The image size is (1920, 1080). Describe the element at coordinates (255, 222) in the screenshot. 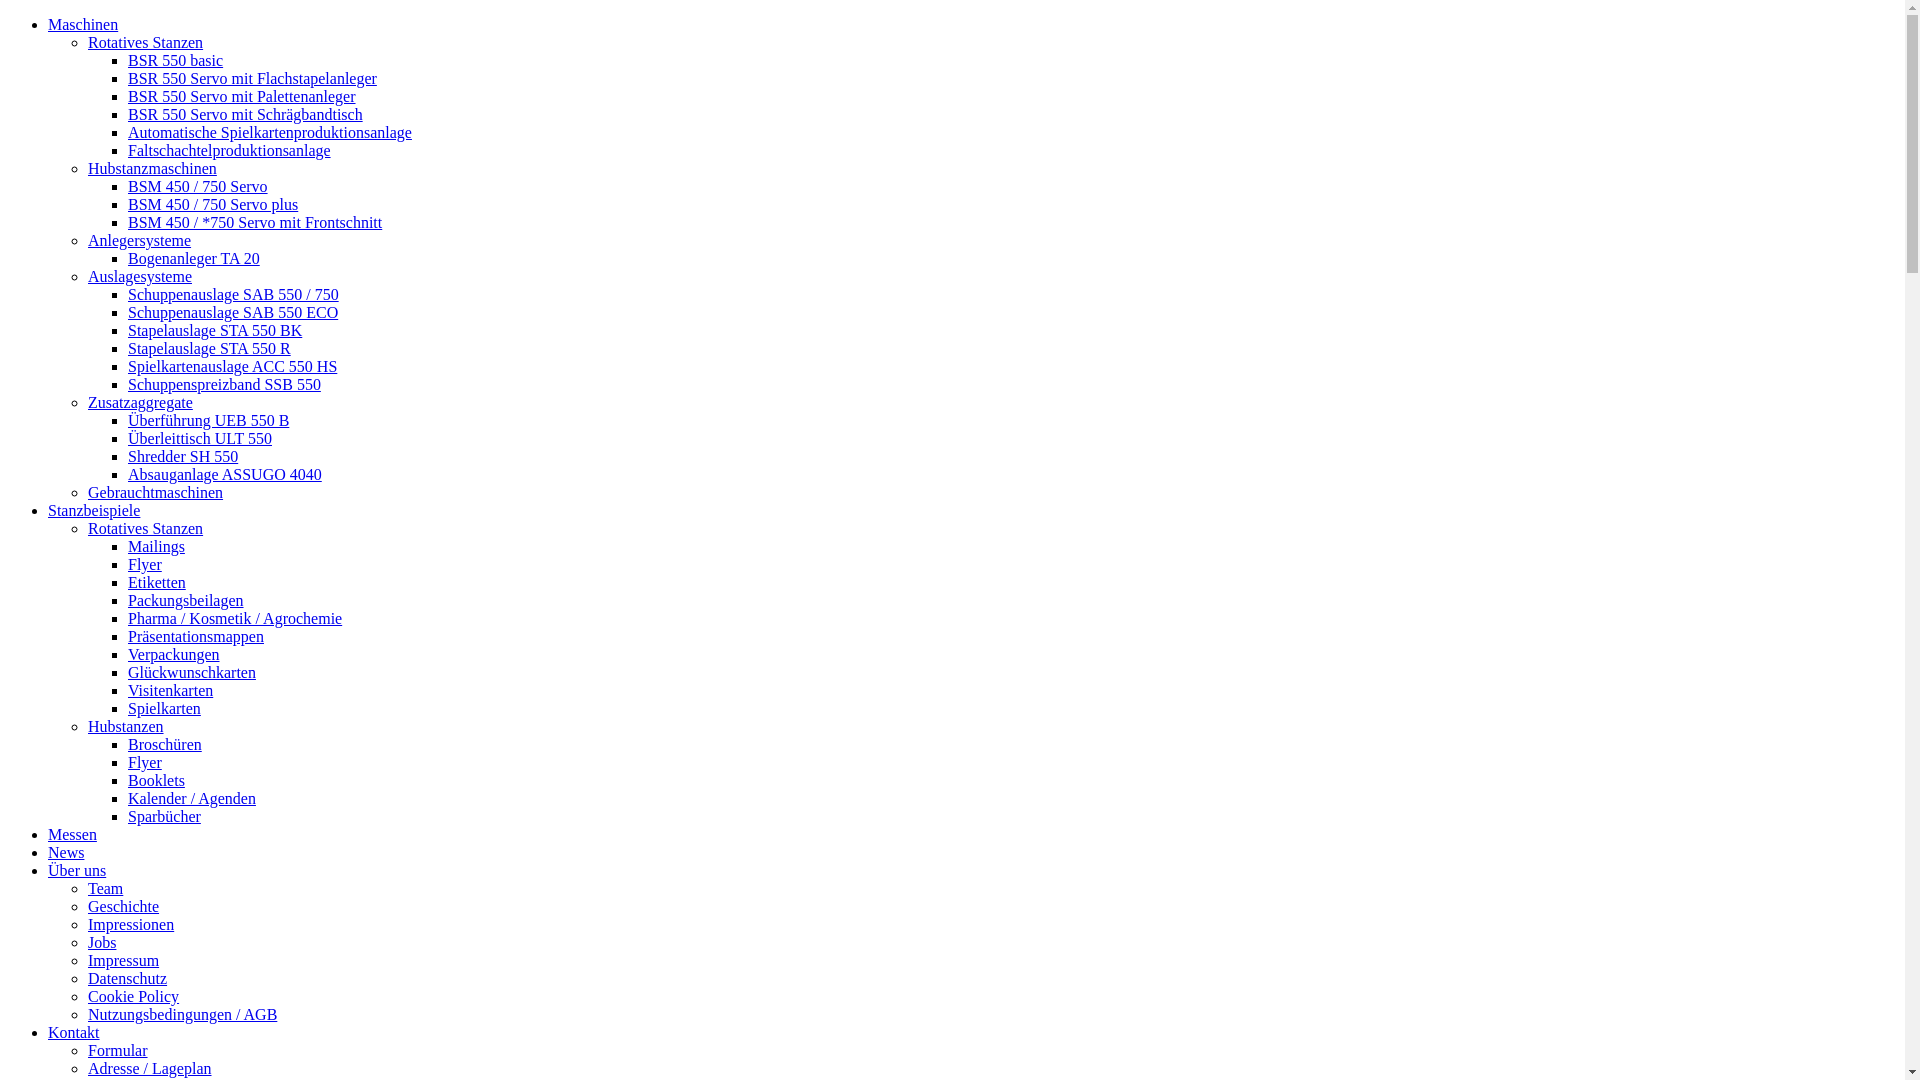

I see `BSM 450 / *750 Servo mit Frontschnitt` at that location.